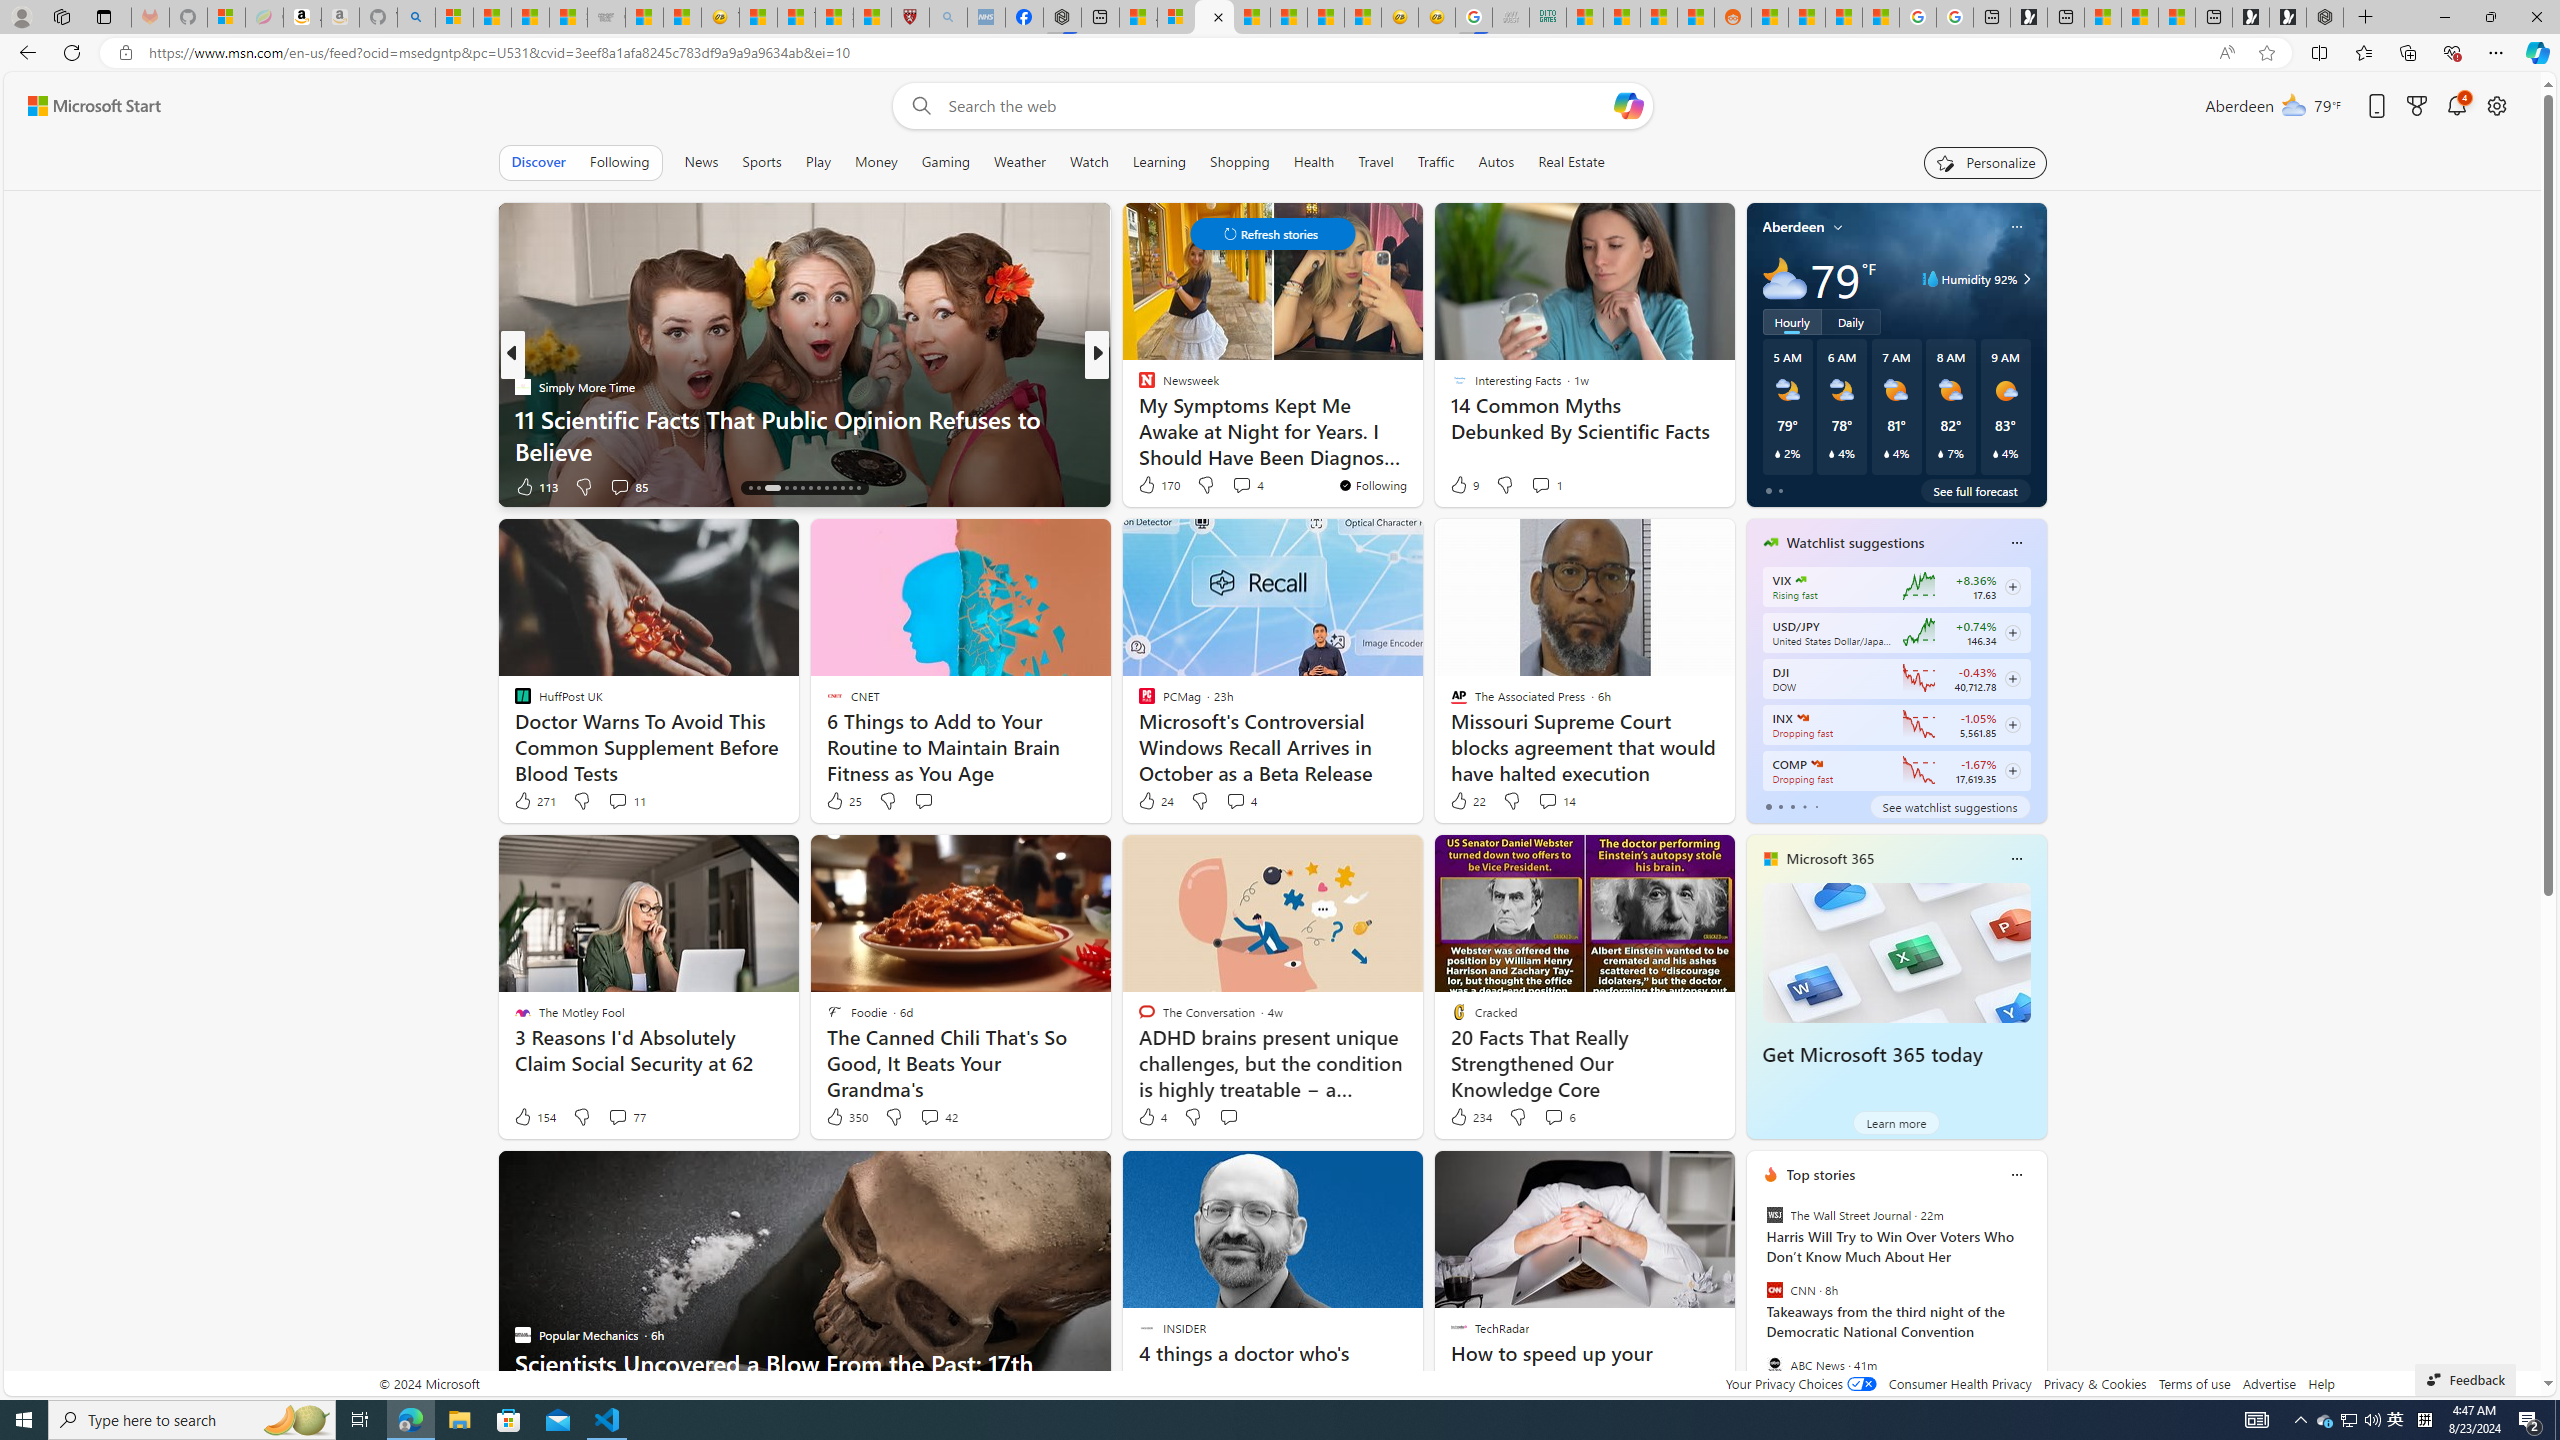 Image resolution: width=2560 pixels, height=1440 pixels. What do you see at coordinates (1800, 580) in the screenshot?
I see `CBOE Market Volatility Index` at bounding box center [1800, 580].